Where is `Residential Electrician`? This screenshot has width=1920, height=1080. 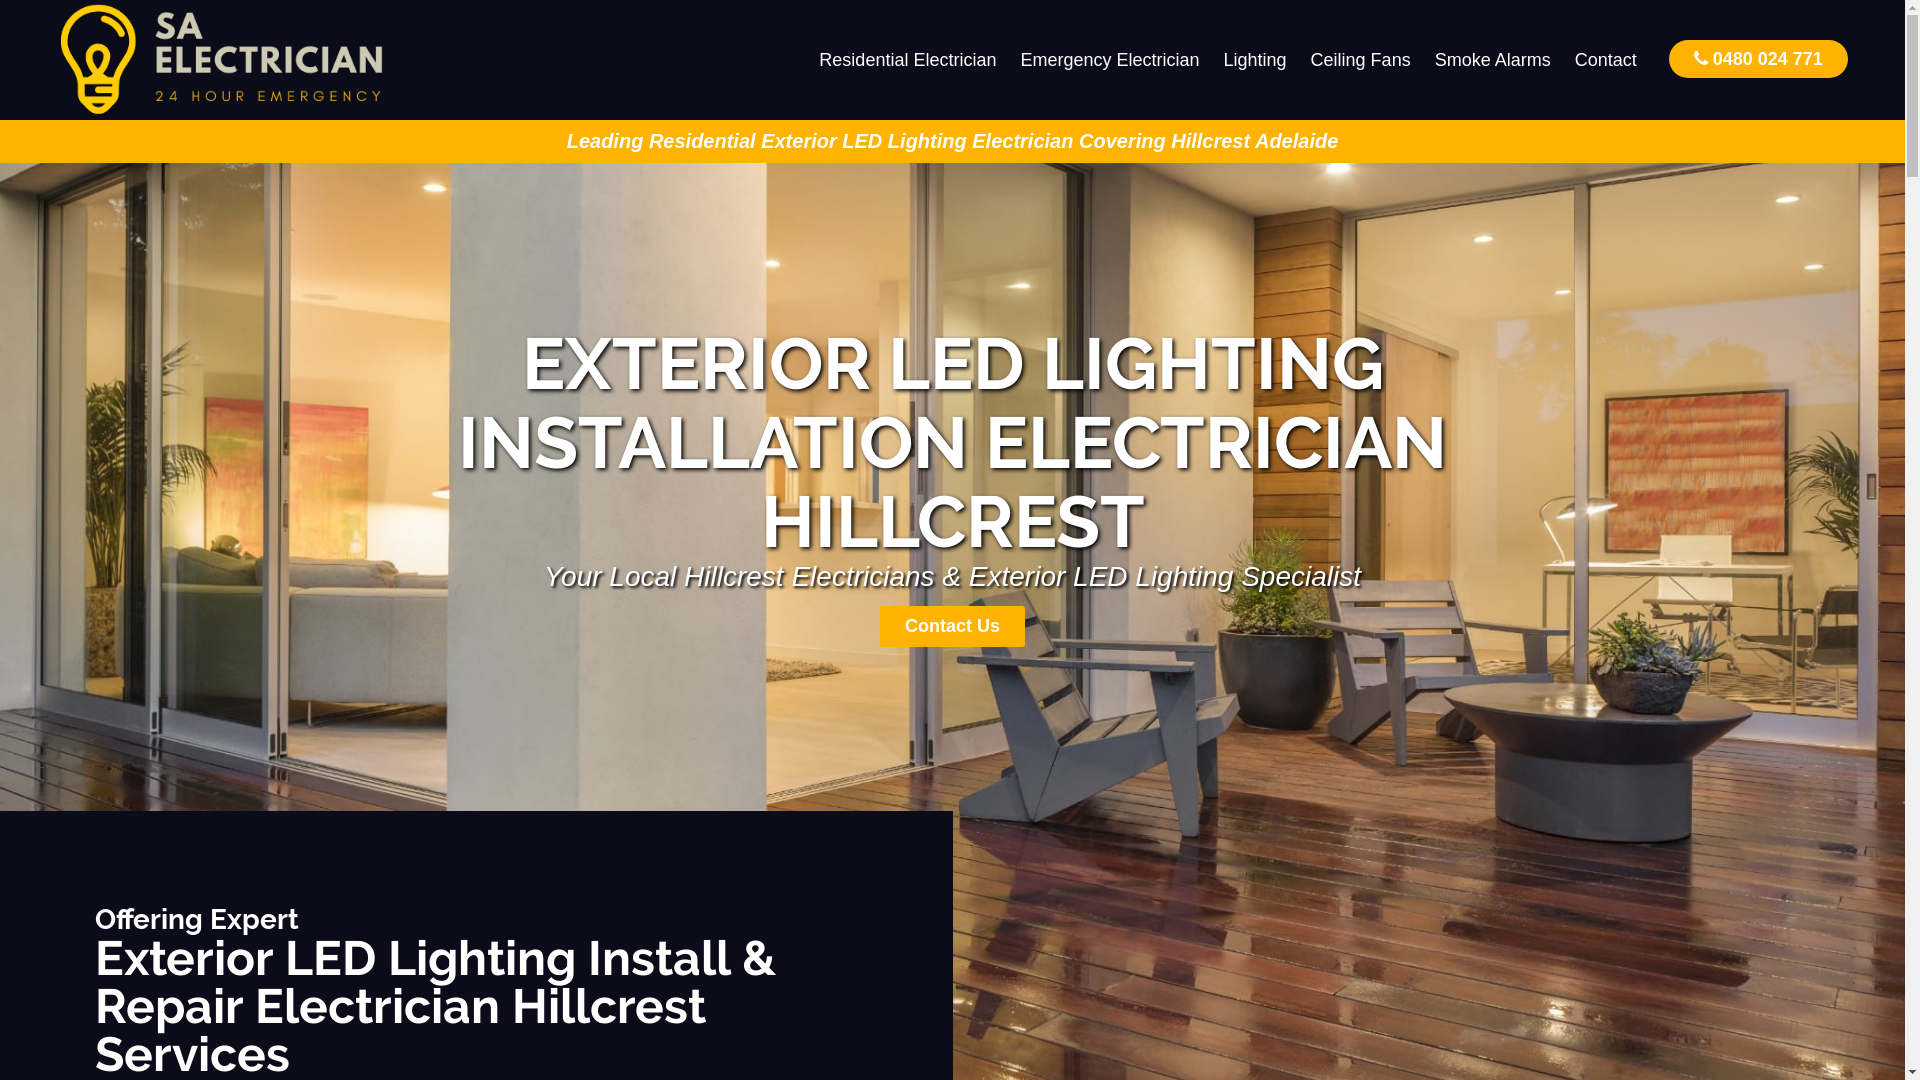 Residential Electrician is located at coordinates (908, 60).